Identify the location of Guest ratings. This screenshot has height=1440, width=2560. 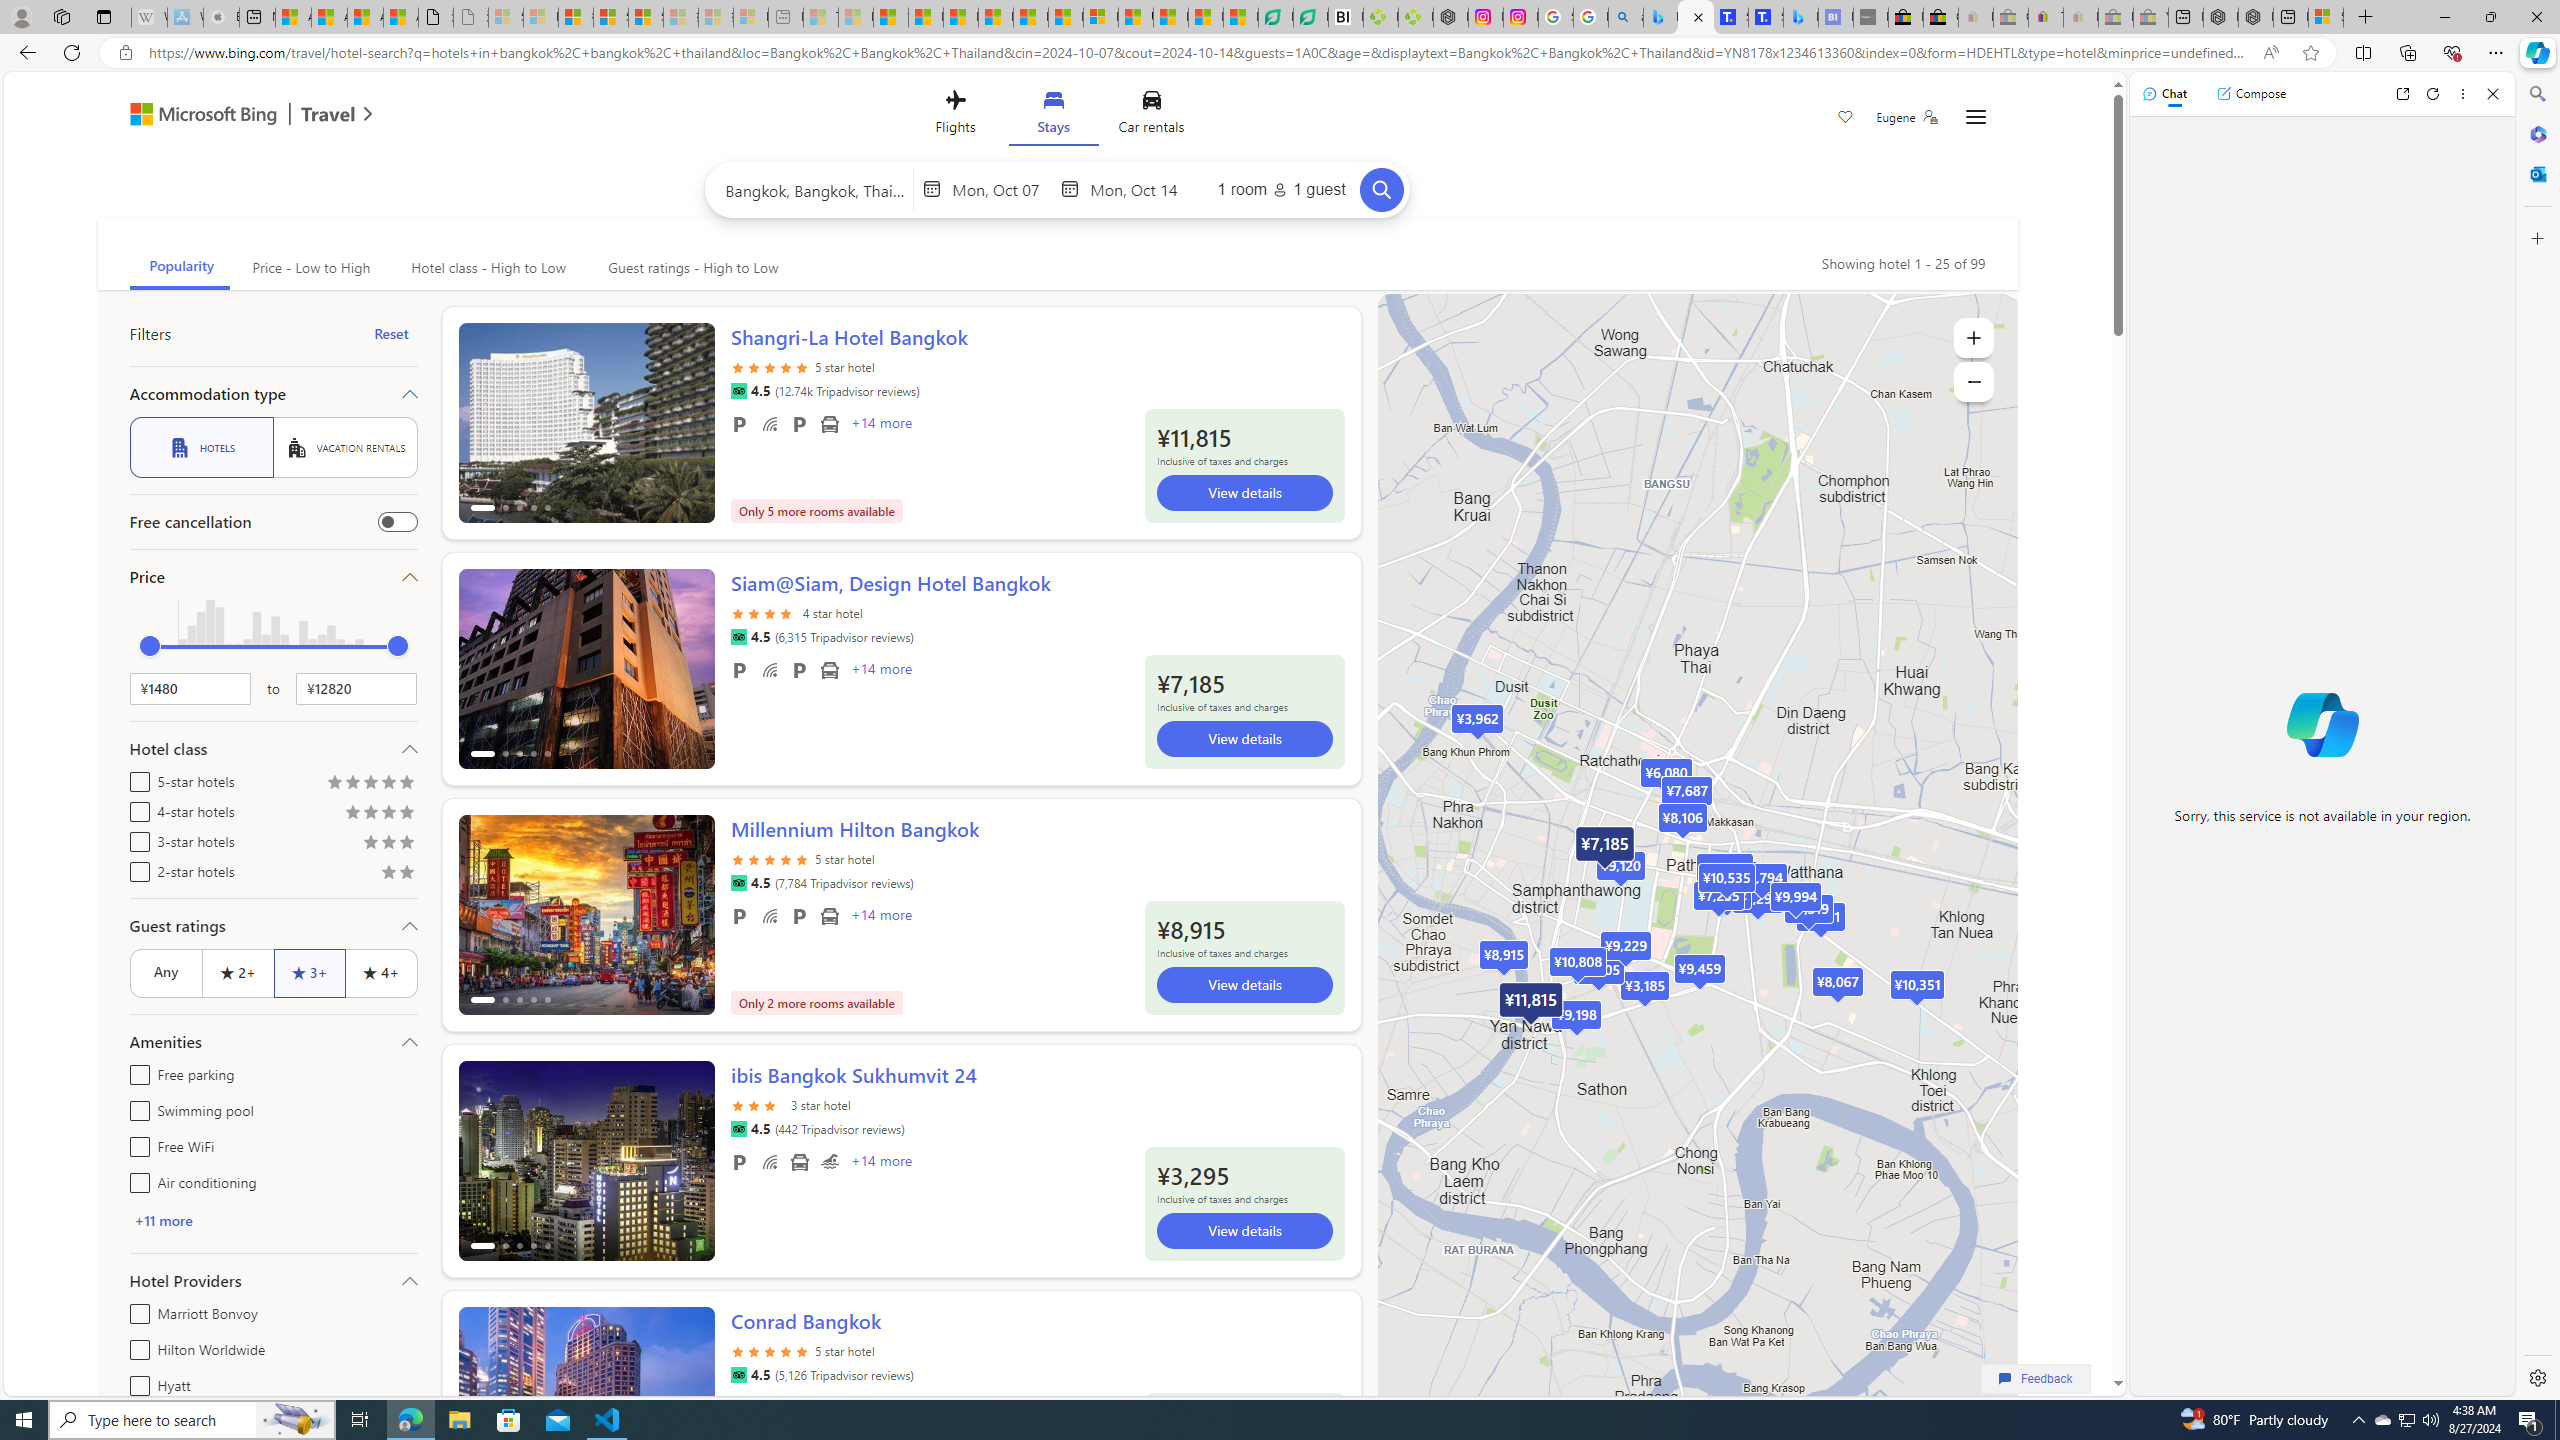
(272, 926).